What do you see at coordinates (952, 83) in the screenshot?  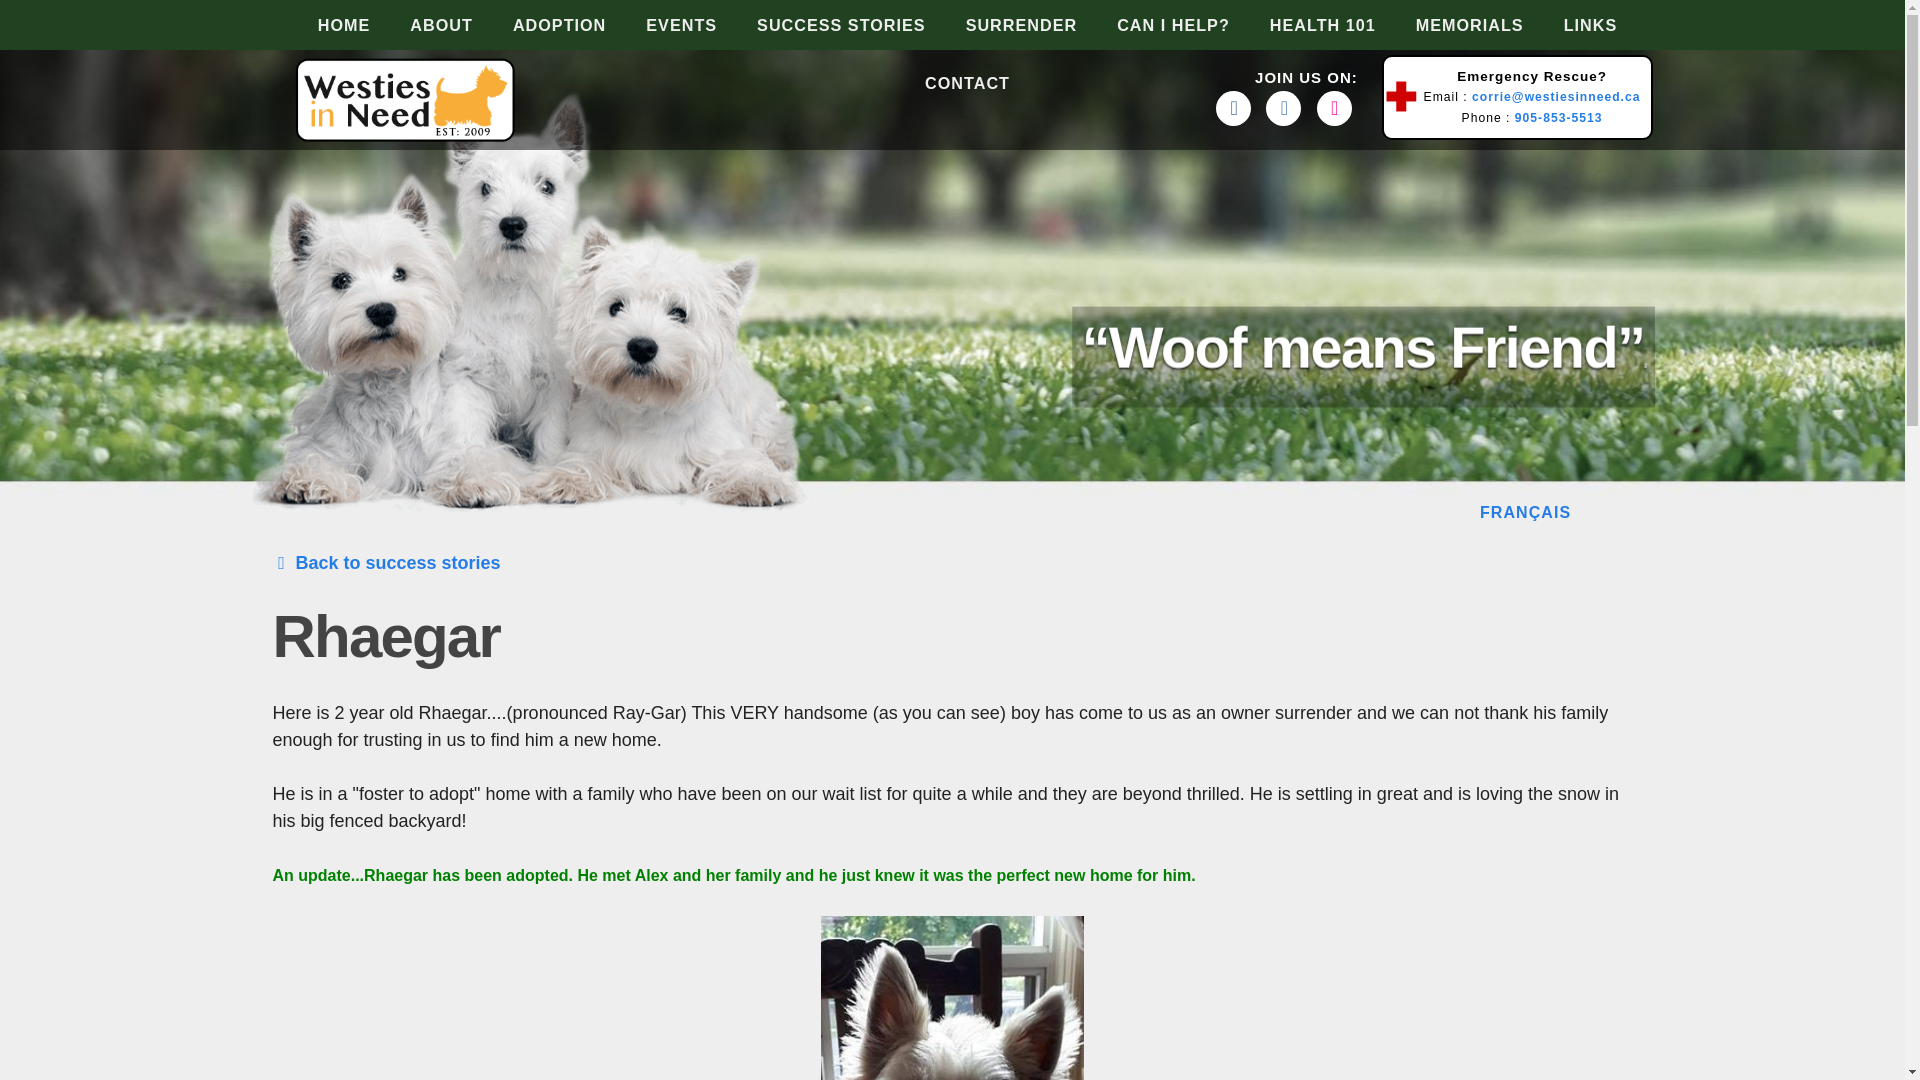 I see `CONTACT` at bounding box center [952, 83].